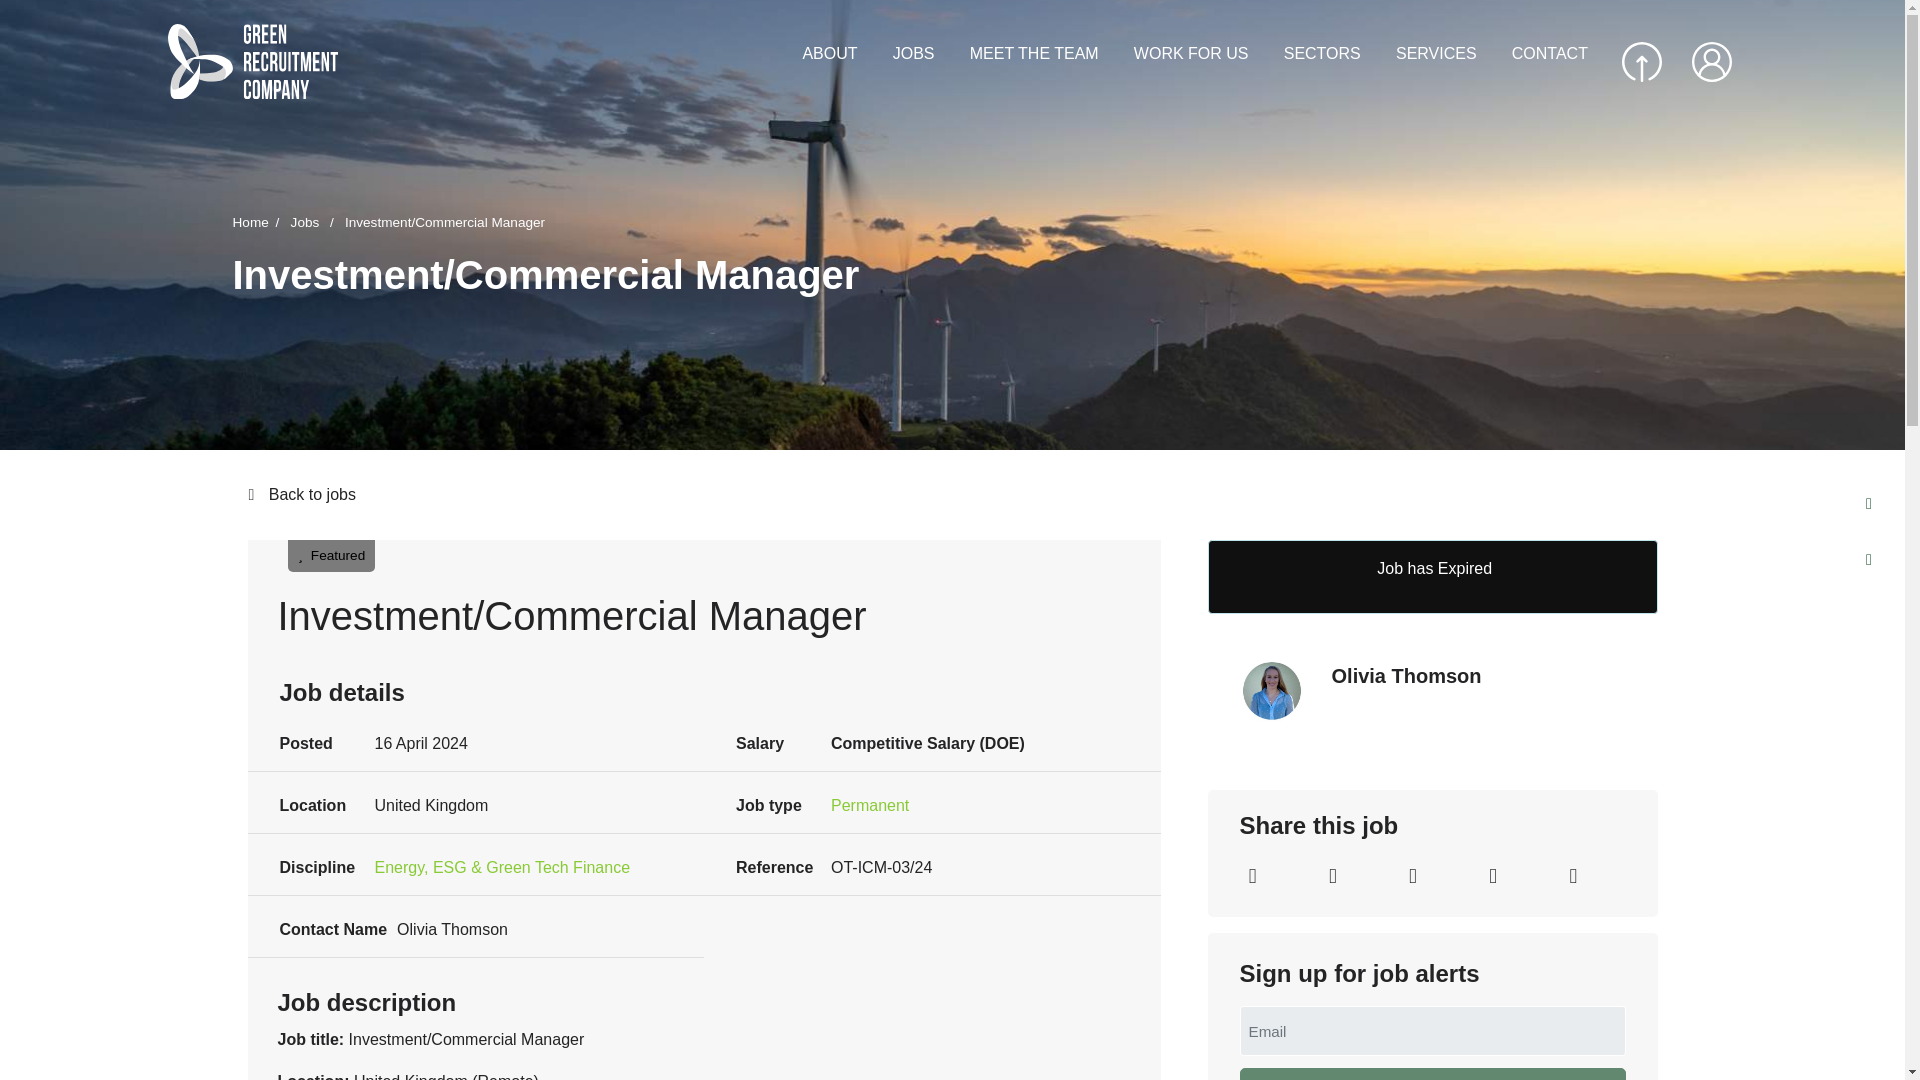 The width and height of the screenshot is (1920, 1080). Describe the element at coordinates (914, 54) in the screenshot. I see `JOBS` at that location.